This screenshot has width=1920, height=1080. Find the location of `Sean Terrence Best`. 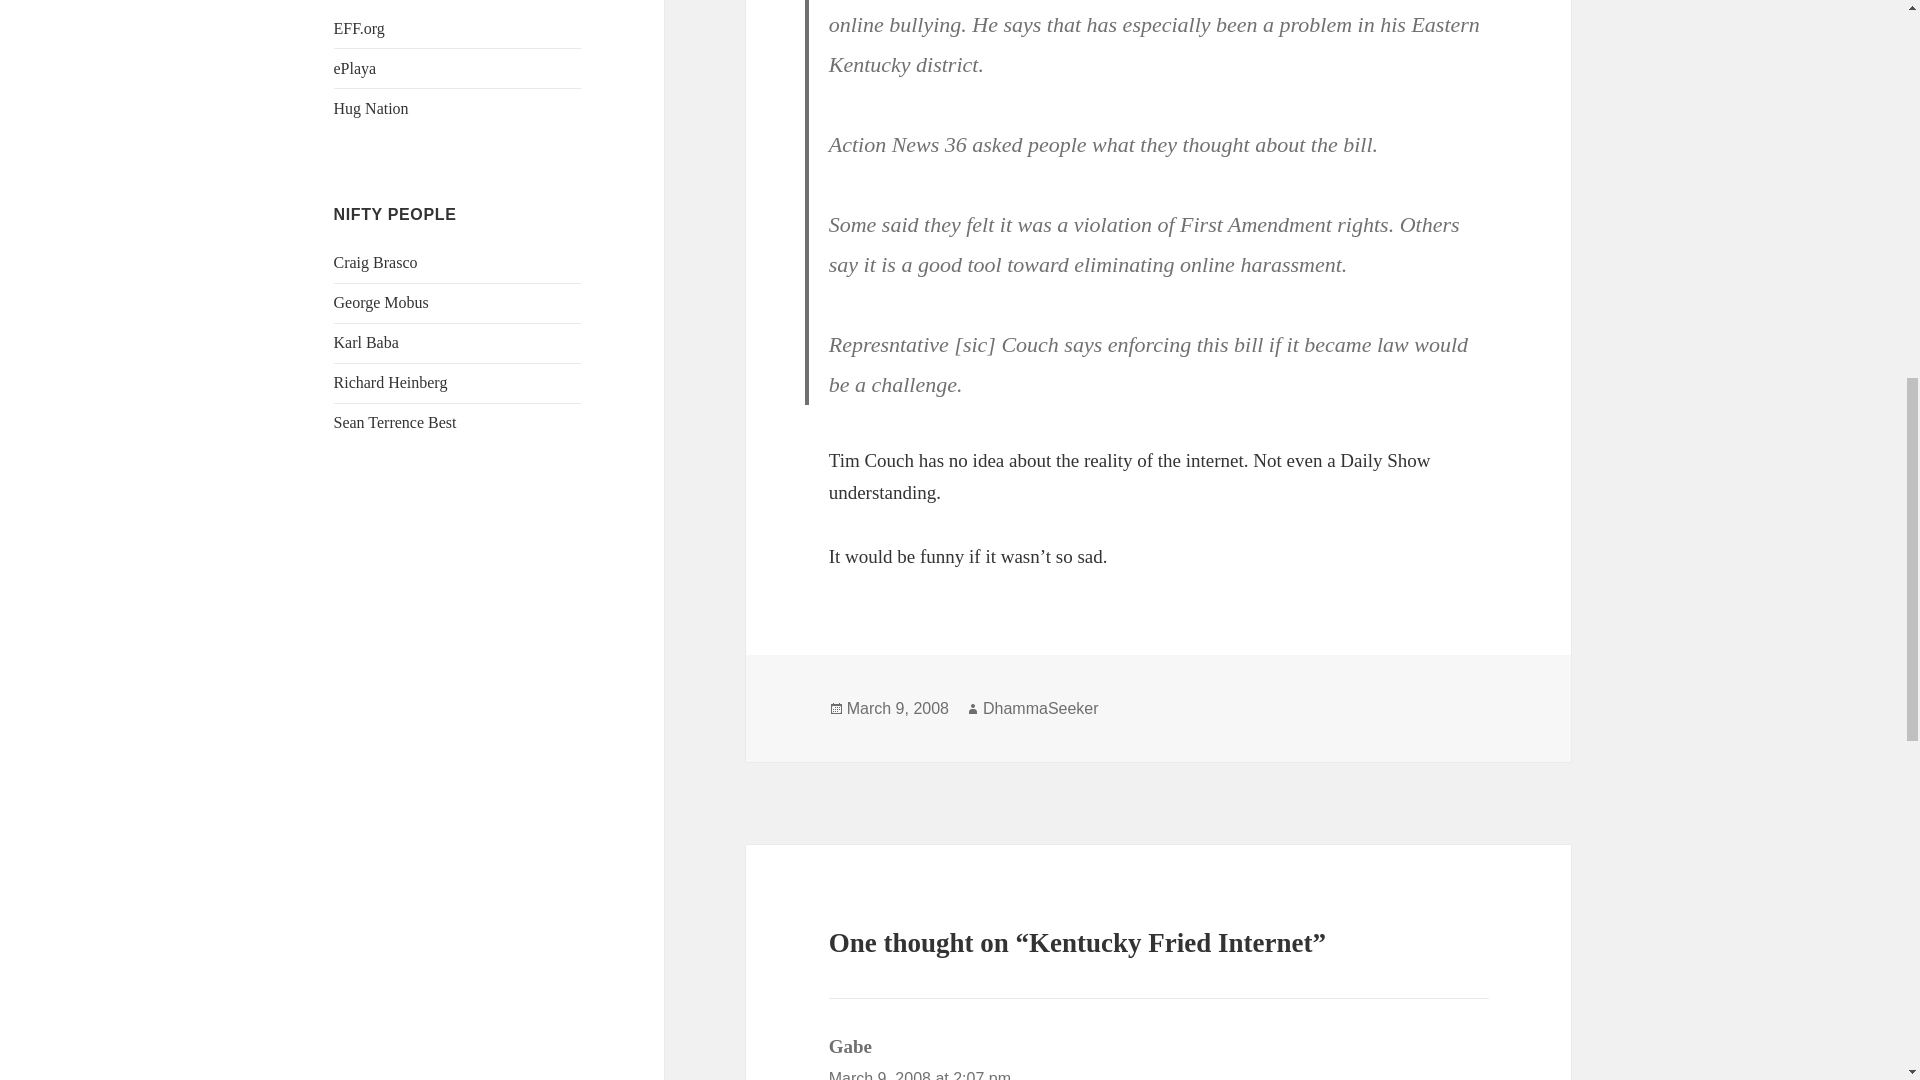

Sean Terrence Best is located at coordinates (395, 422).